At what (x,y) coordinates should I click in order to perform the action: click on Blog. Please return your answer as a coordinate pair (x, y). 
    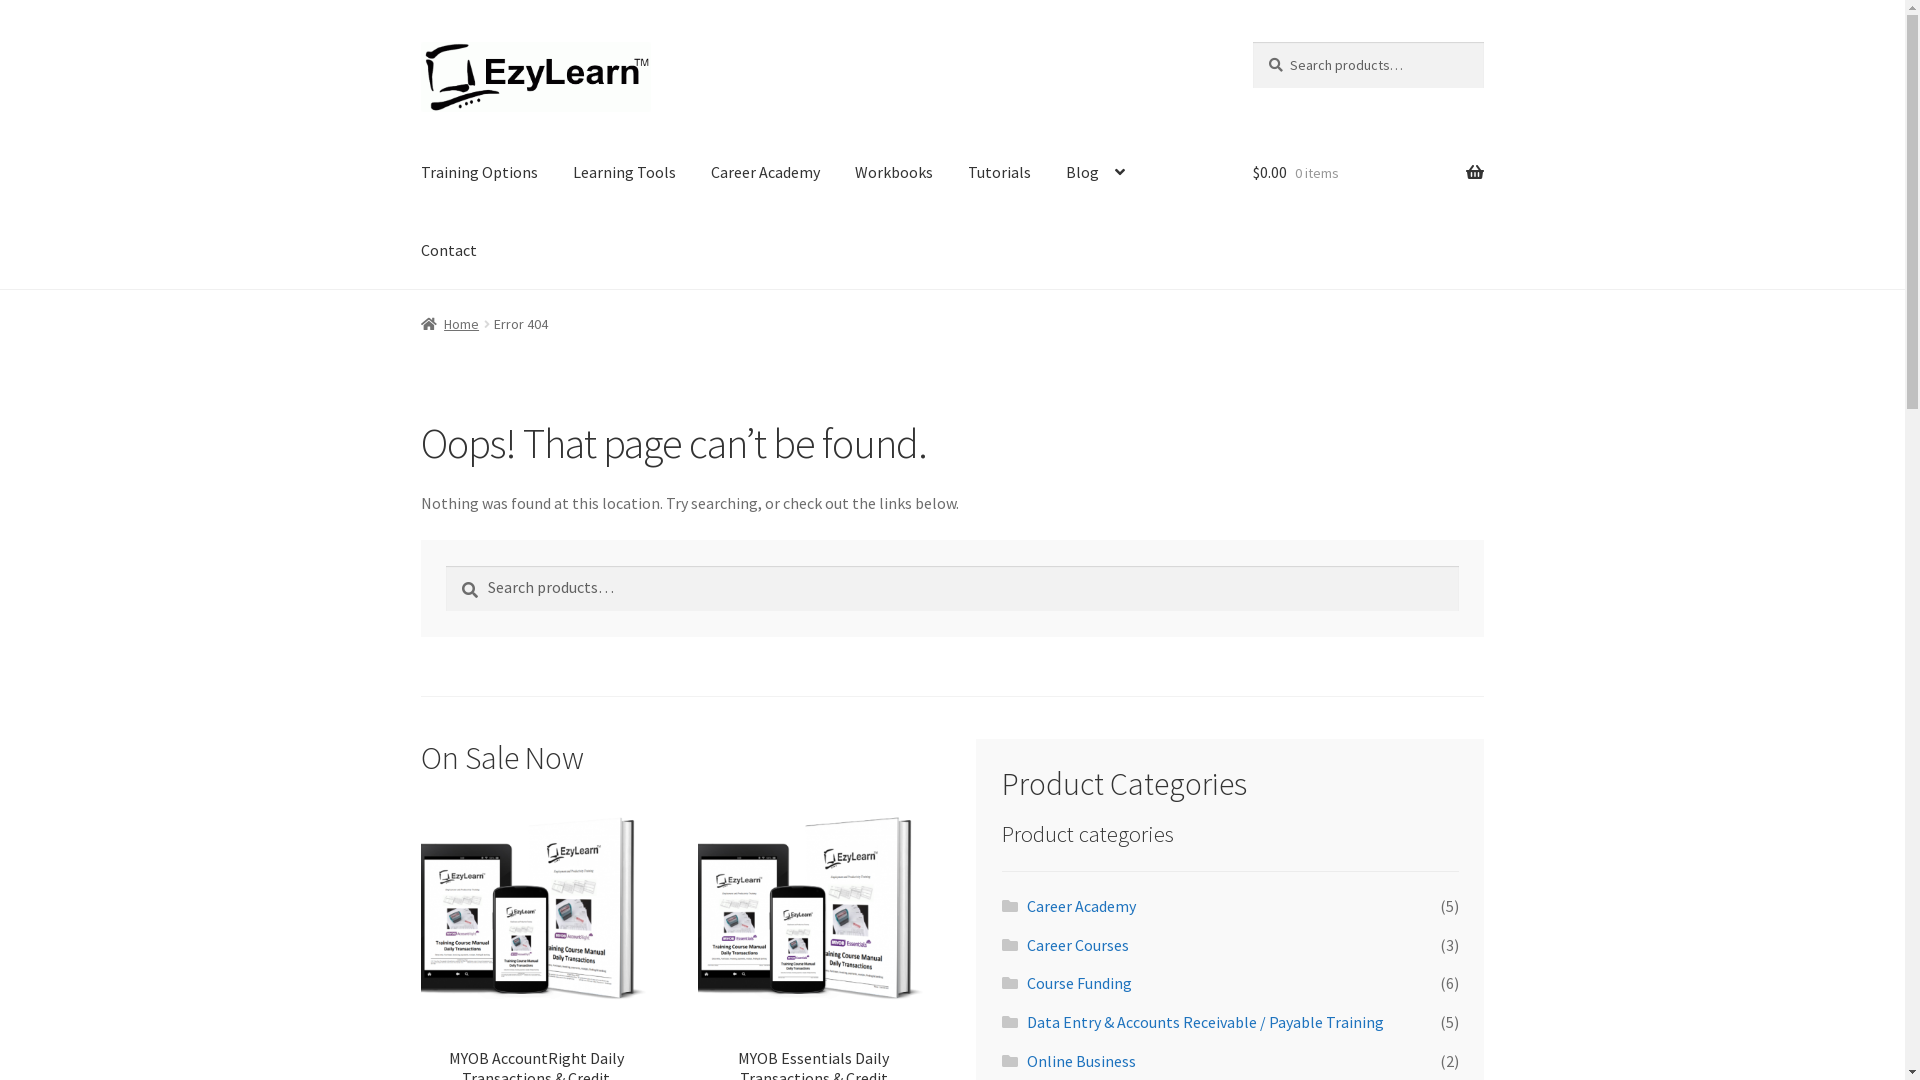
    Looking at the image, I should click on (1096, 173).